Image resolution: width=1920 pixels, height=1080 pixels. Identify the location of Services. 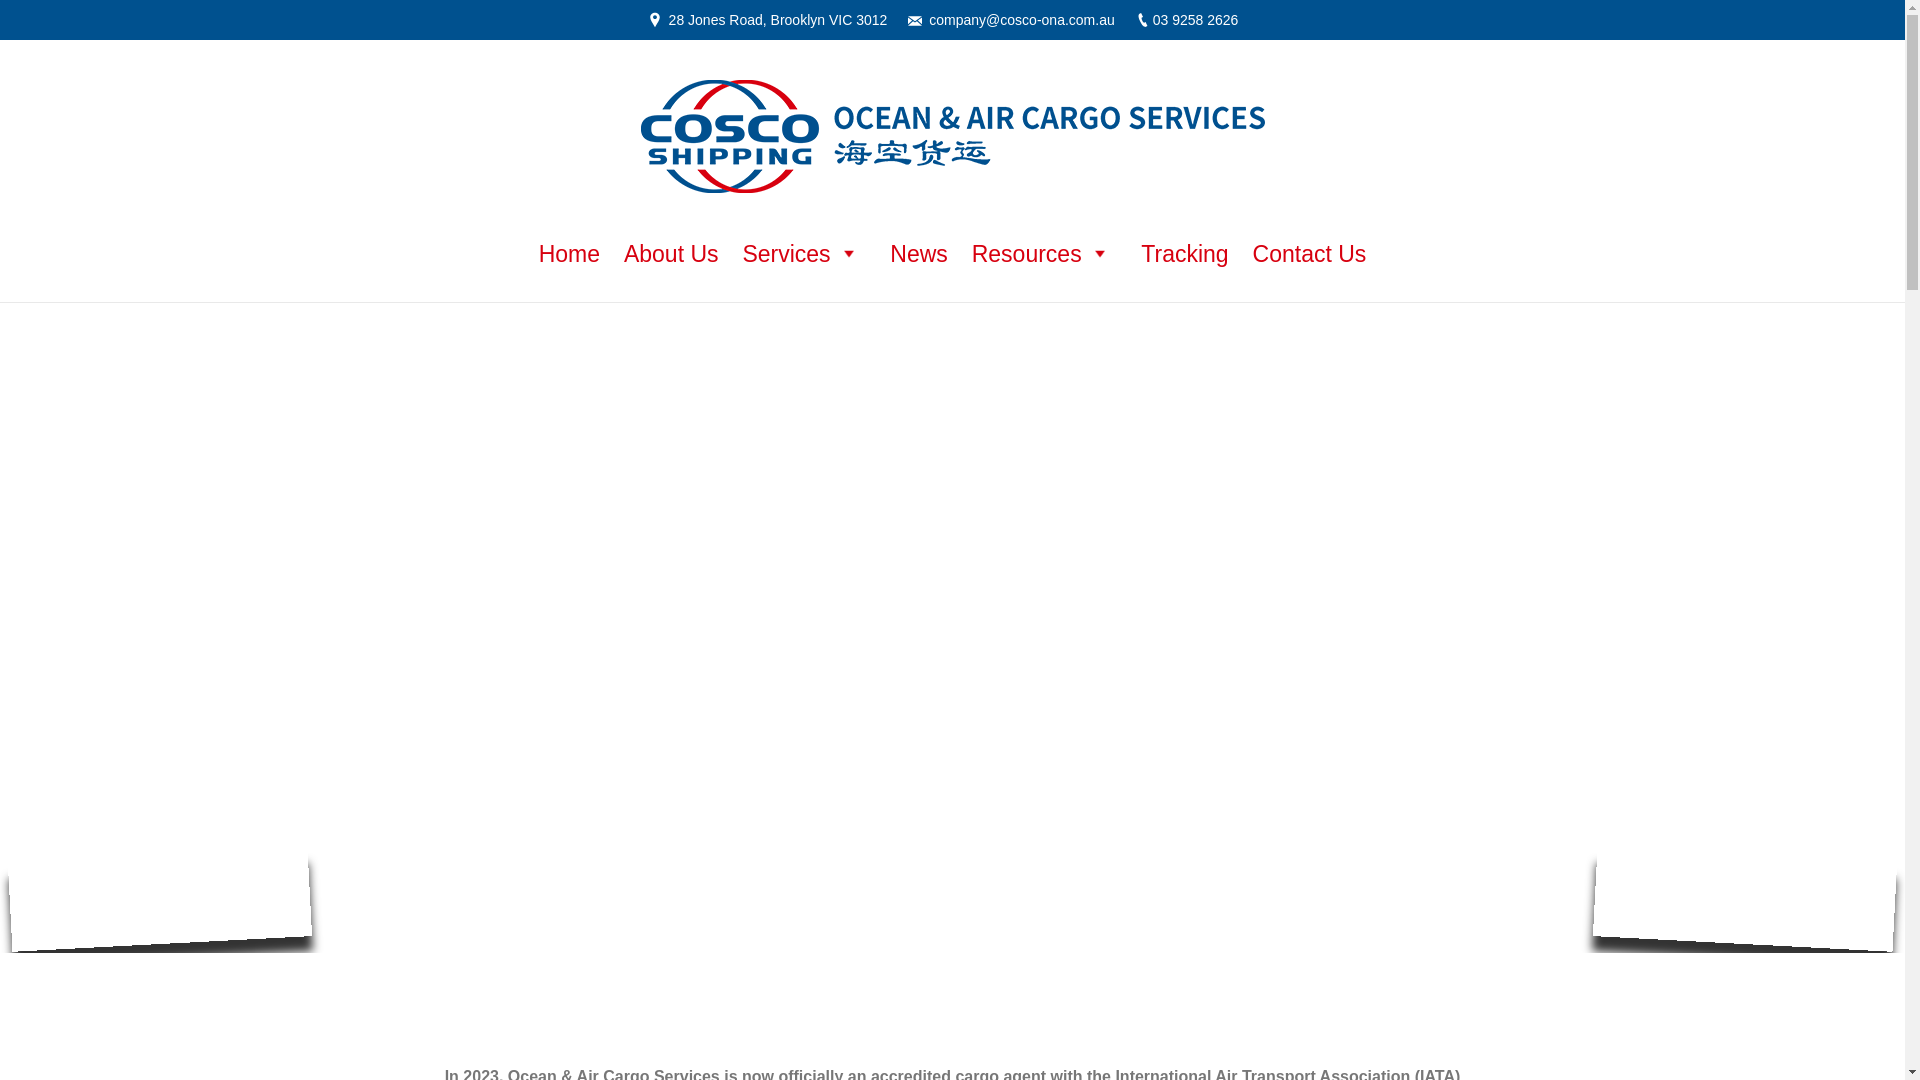
(804, 254).